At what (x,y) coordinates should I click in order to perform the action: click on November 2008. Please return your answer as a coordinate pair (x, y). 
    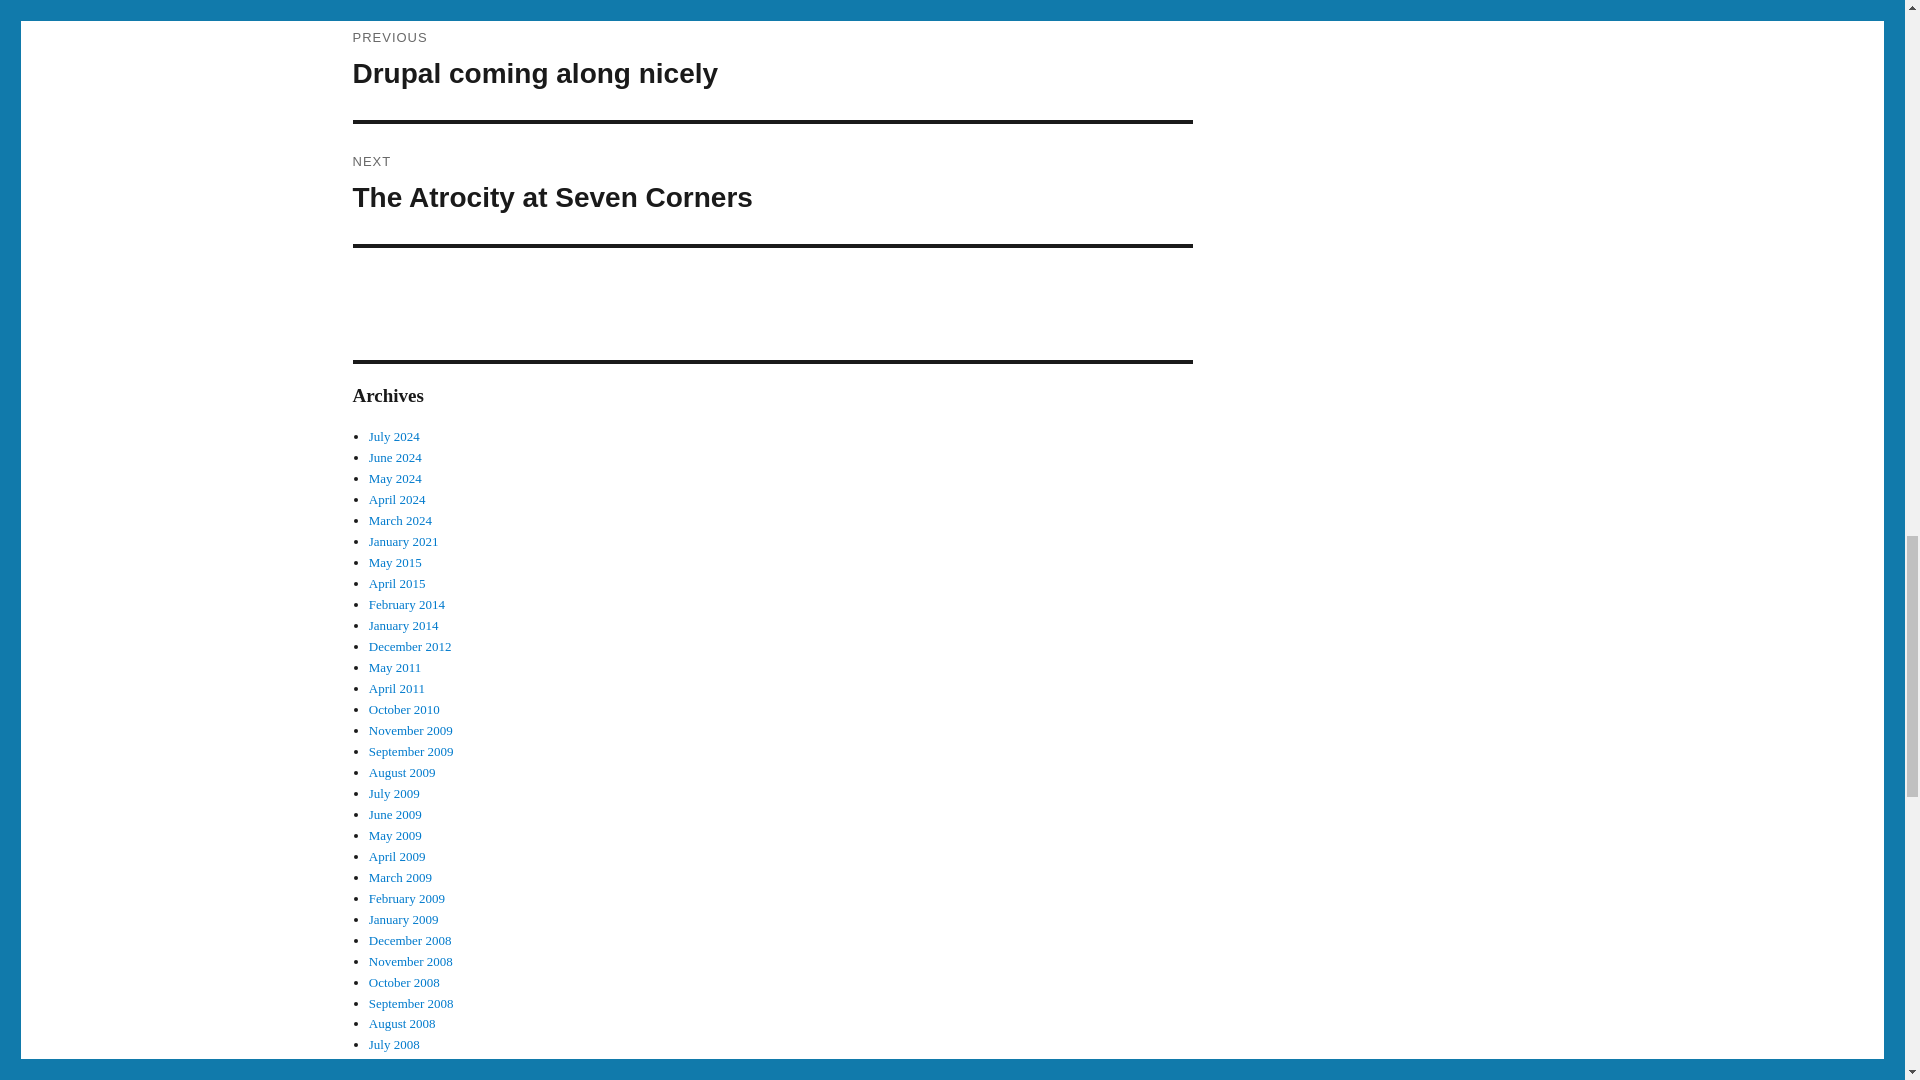
    Looking at the image, I should click on (772, 60).